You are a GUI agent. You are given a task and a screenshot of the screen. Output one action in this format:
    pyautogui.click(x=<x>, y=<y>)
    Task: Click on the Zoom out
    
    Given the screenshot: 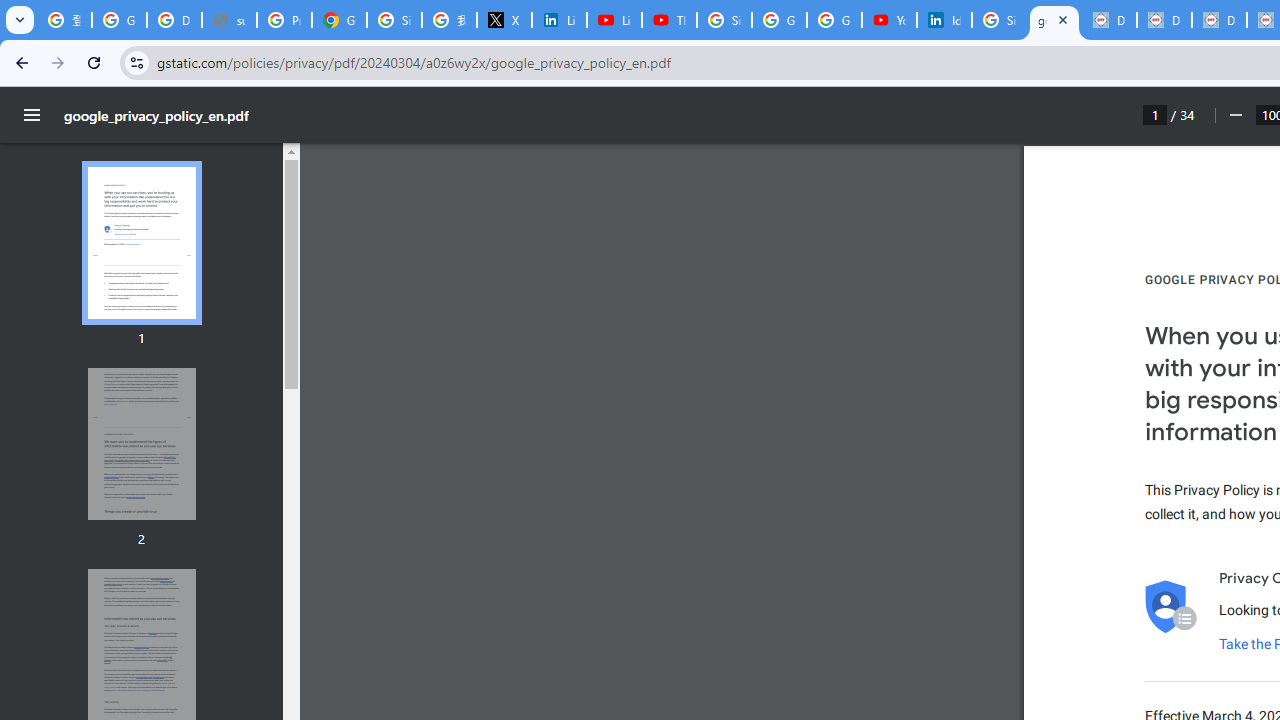 What is the action you would take?
    pyautogui.click(x=1234, y=115)
    